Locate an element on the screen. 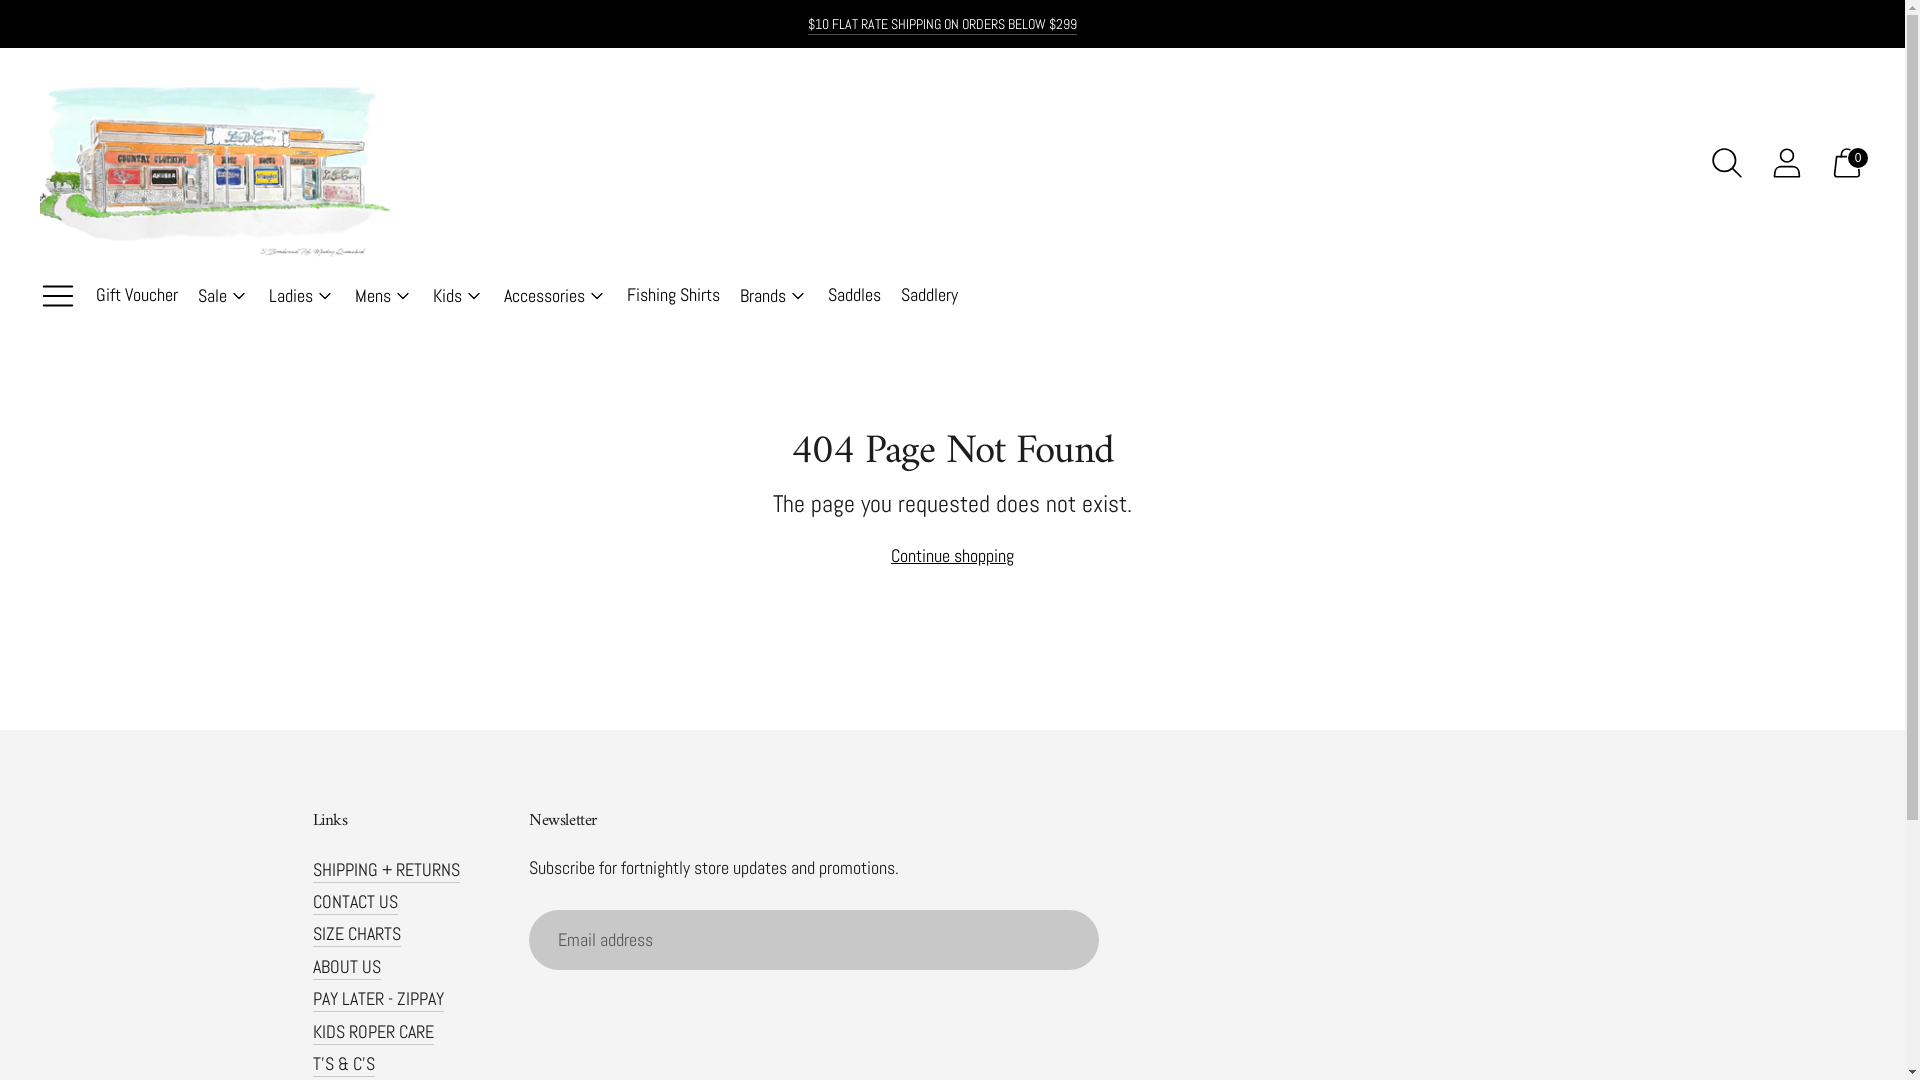  0 is located at coordinates (1847, 163).